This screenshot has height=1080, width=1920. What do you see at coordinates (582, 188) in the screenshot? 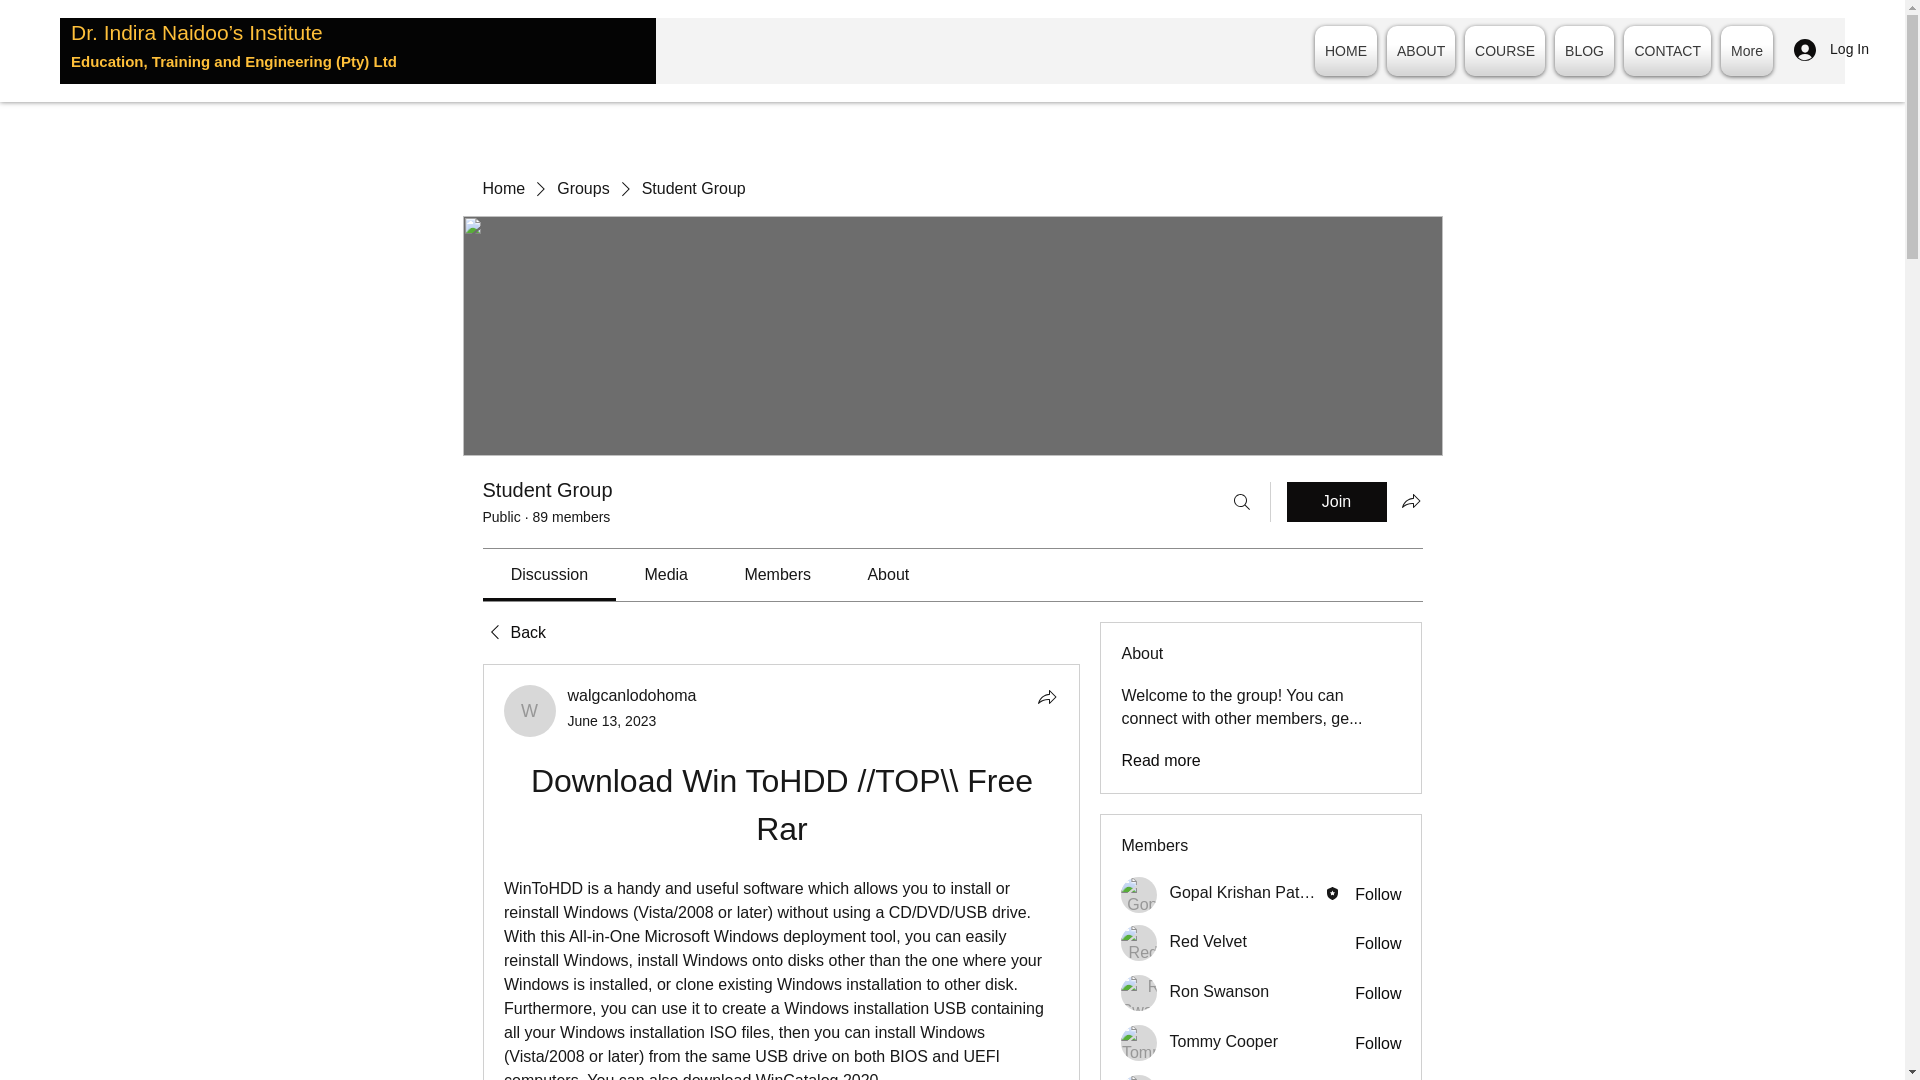
I see `Groups` at bounding box center [582, 188].